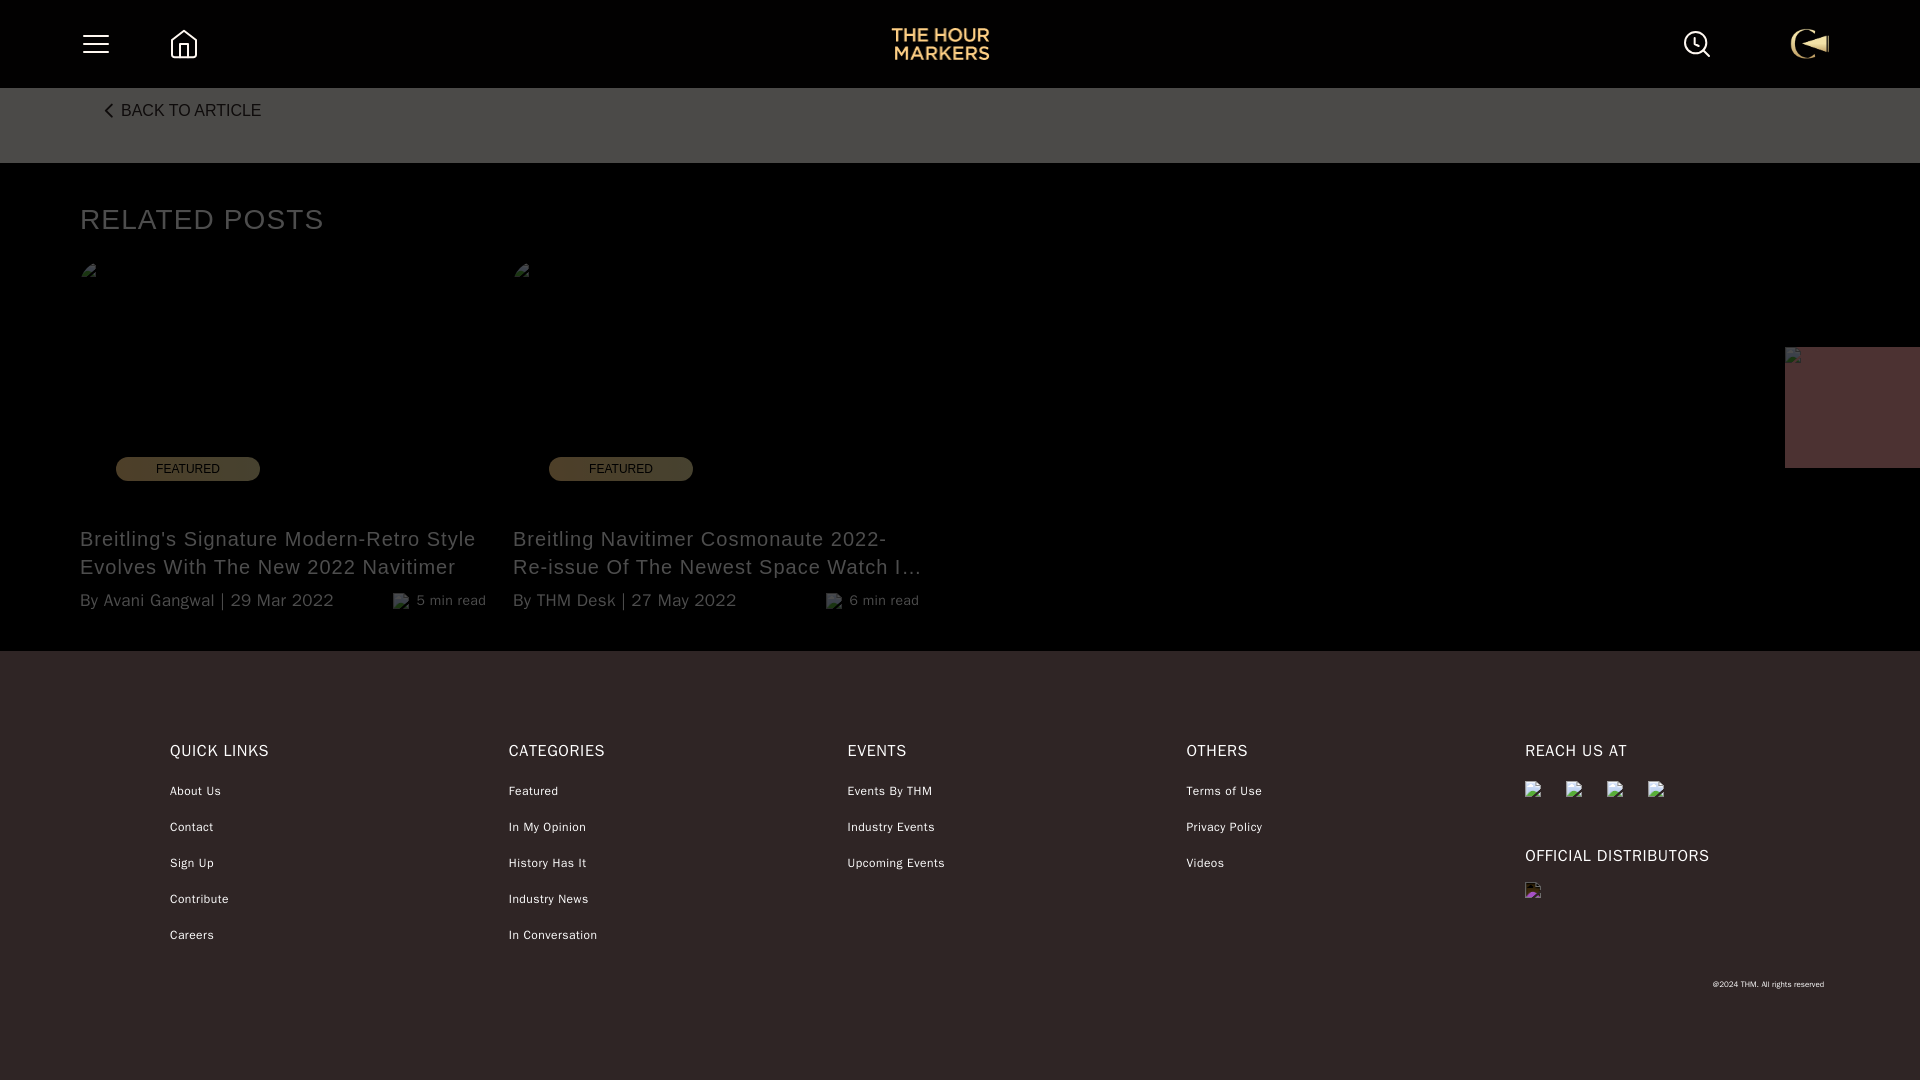 The width and height of the screenshot is (1920, 1080). I want to click on Careers, so click(199, 934).